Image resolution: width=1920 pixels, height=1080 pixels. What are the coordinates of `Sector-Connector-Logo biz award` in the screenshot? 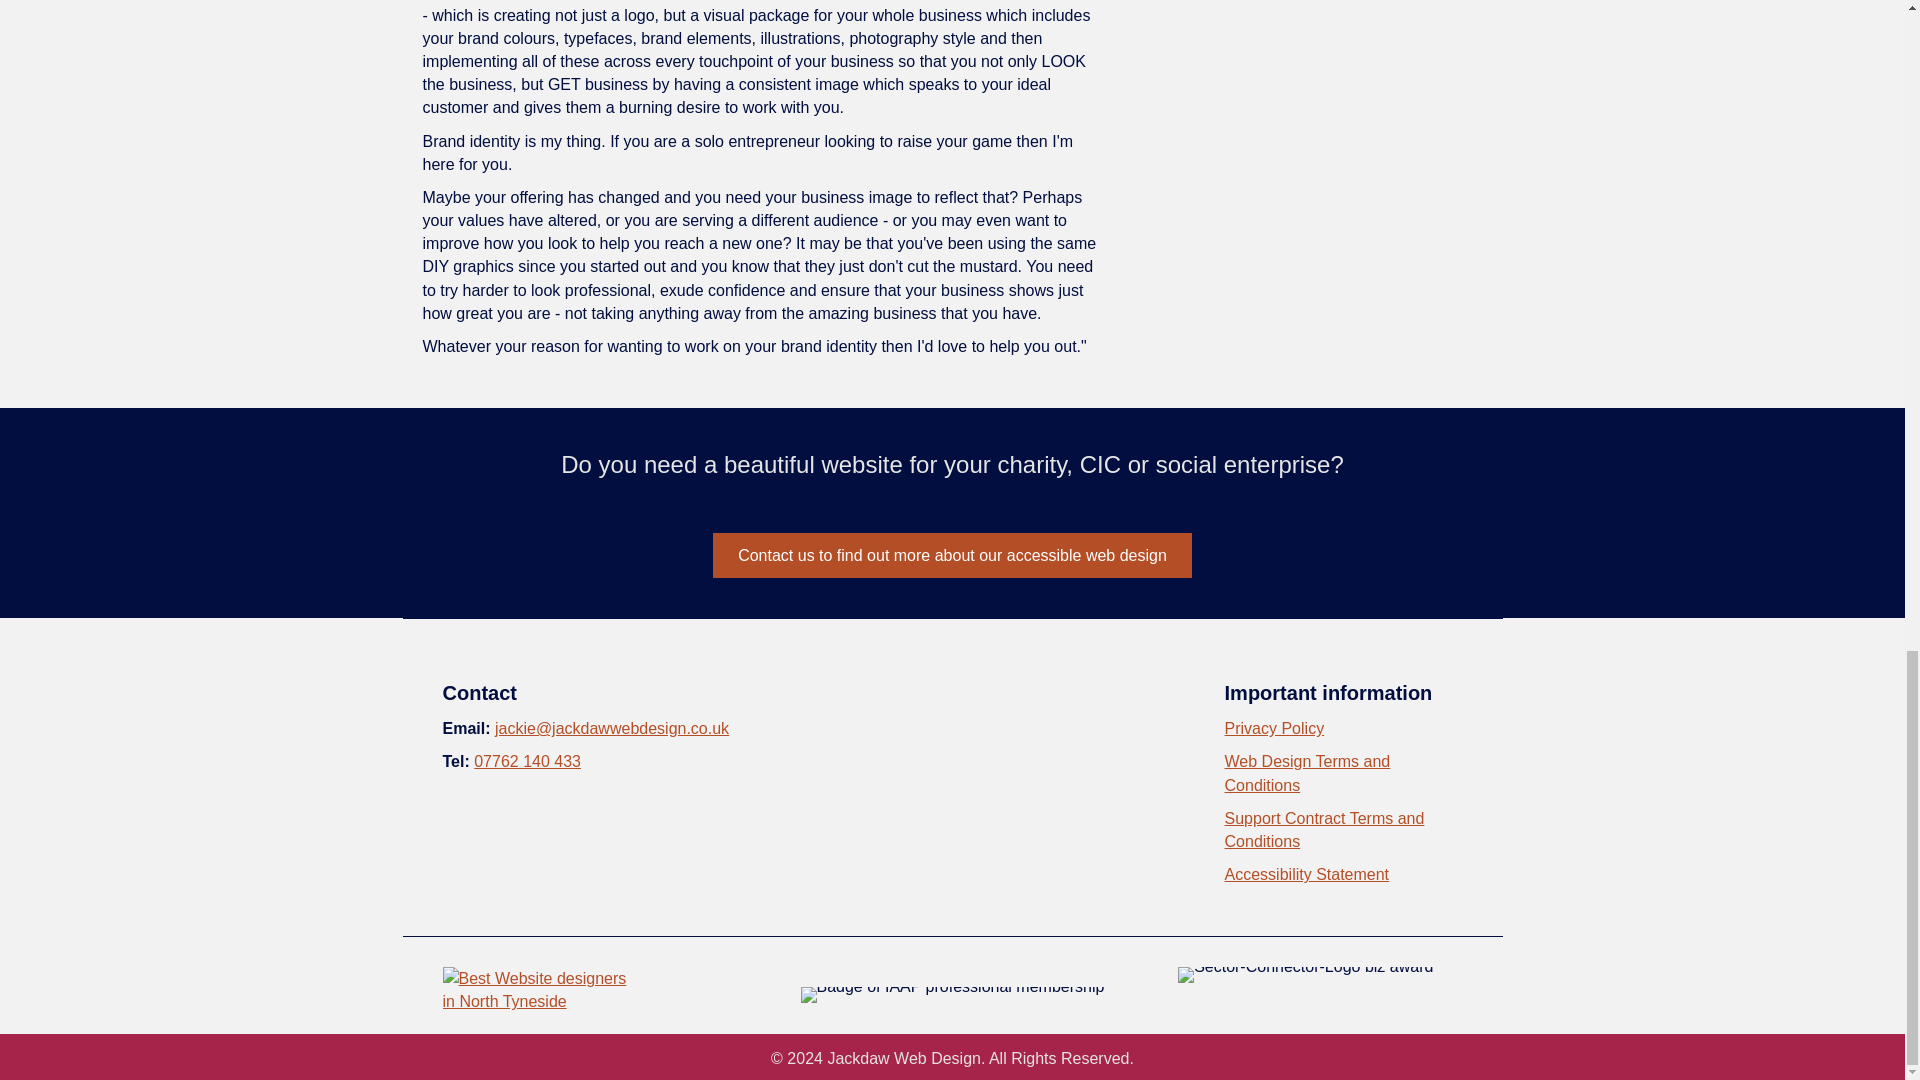 It's located at (1305, 974).